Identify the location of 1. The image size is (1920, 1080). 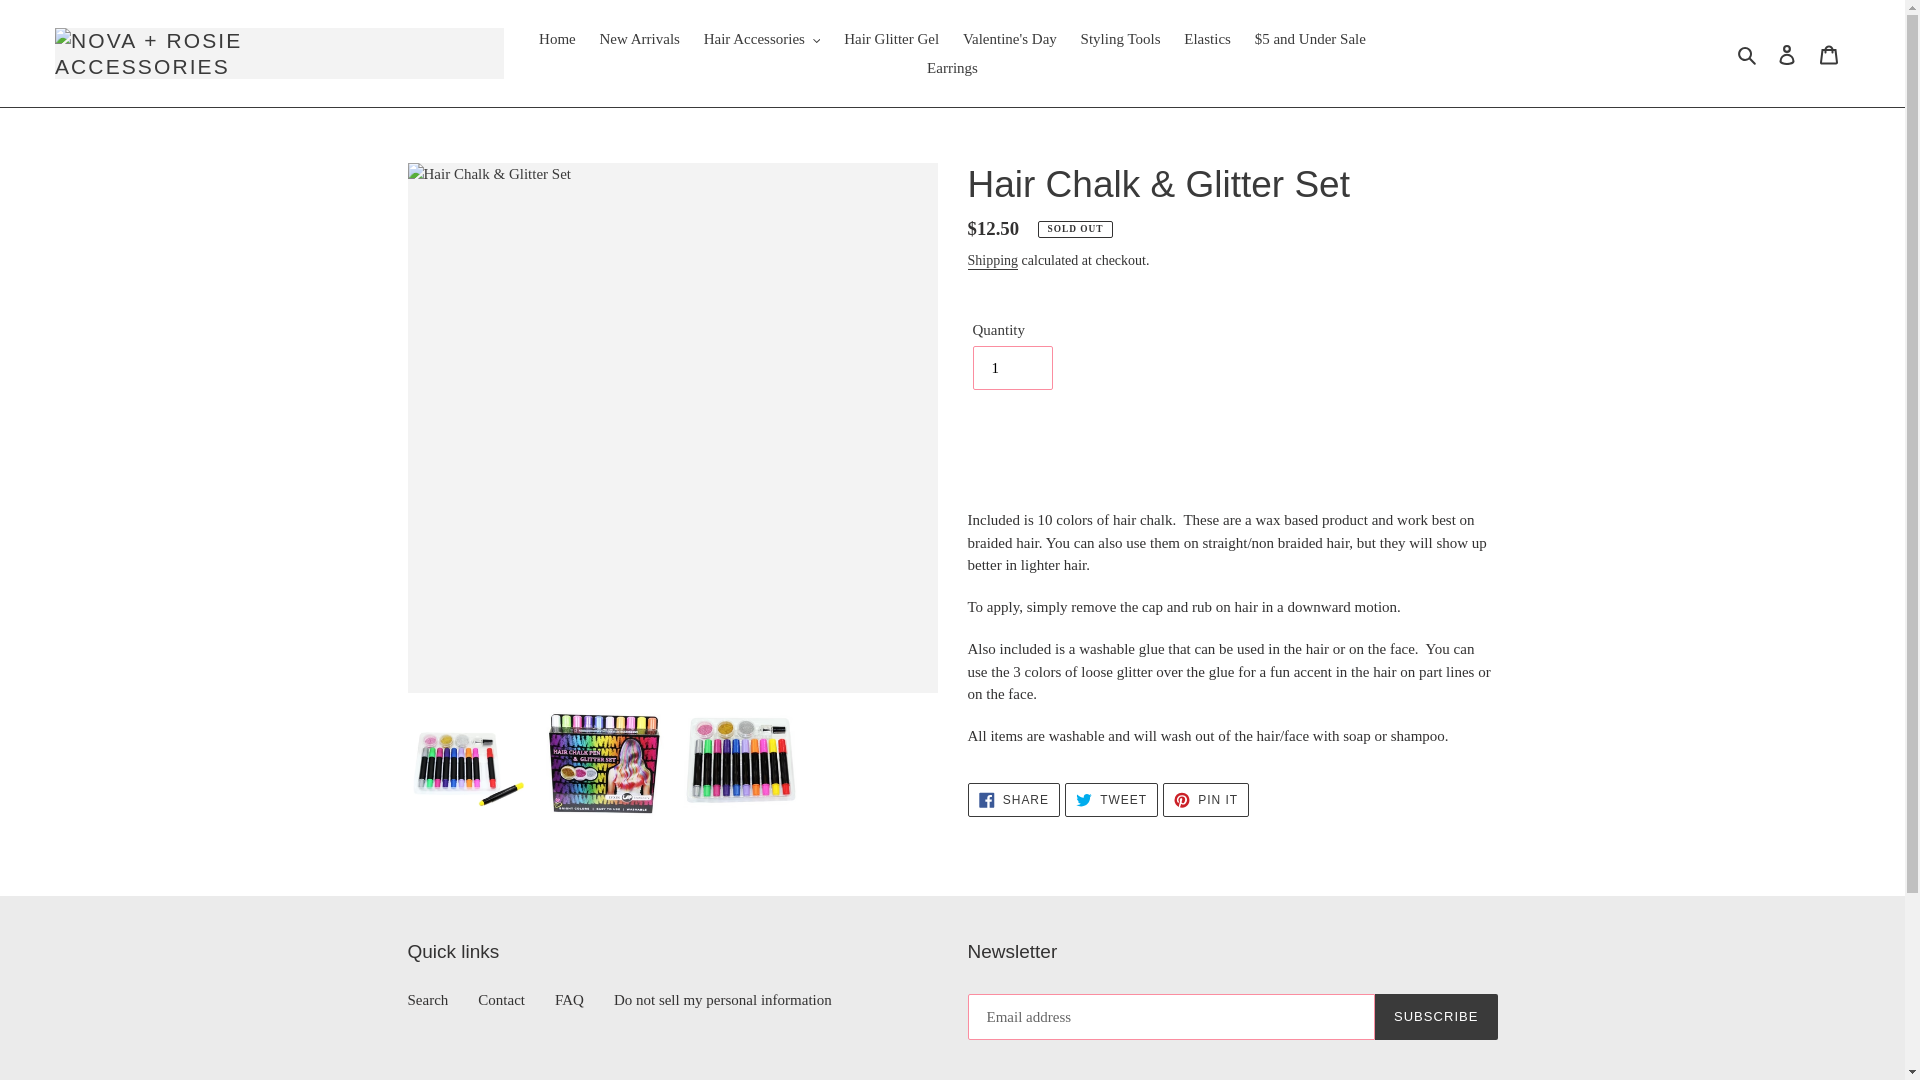
(1012, 367).